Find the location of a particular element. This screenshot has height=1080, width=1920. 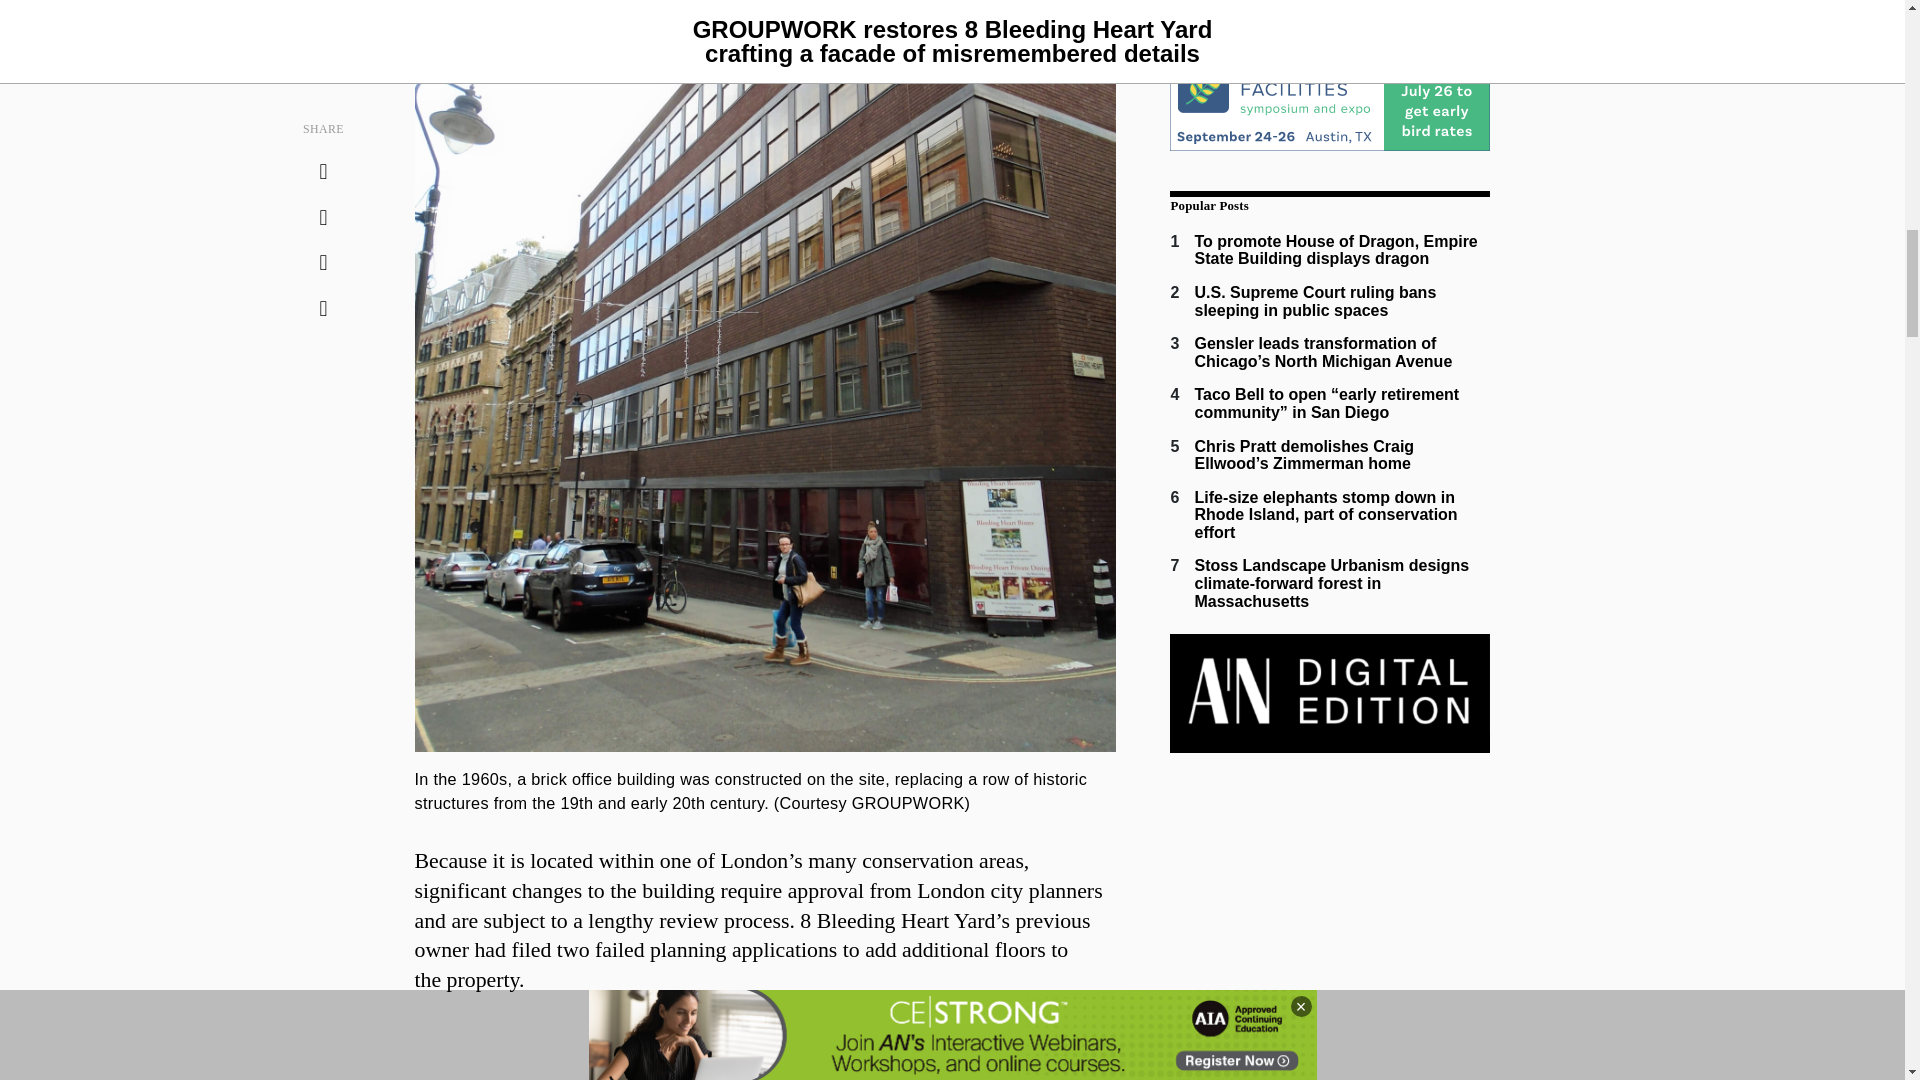

6,127 visitors in the last month is located at coordinates (1315, 301).